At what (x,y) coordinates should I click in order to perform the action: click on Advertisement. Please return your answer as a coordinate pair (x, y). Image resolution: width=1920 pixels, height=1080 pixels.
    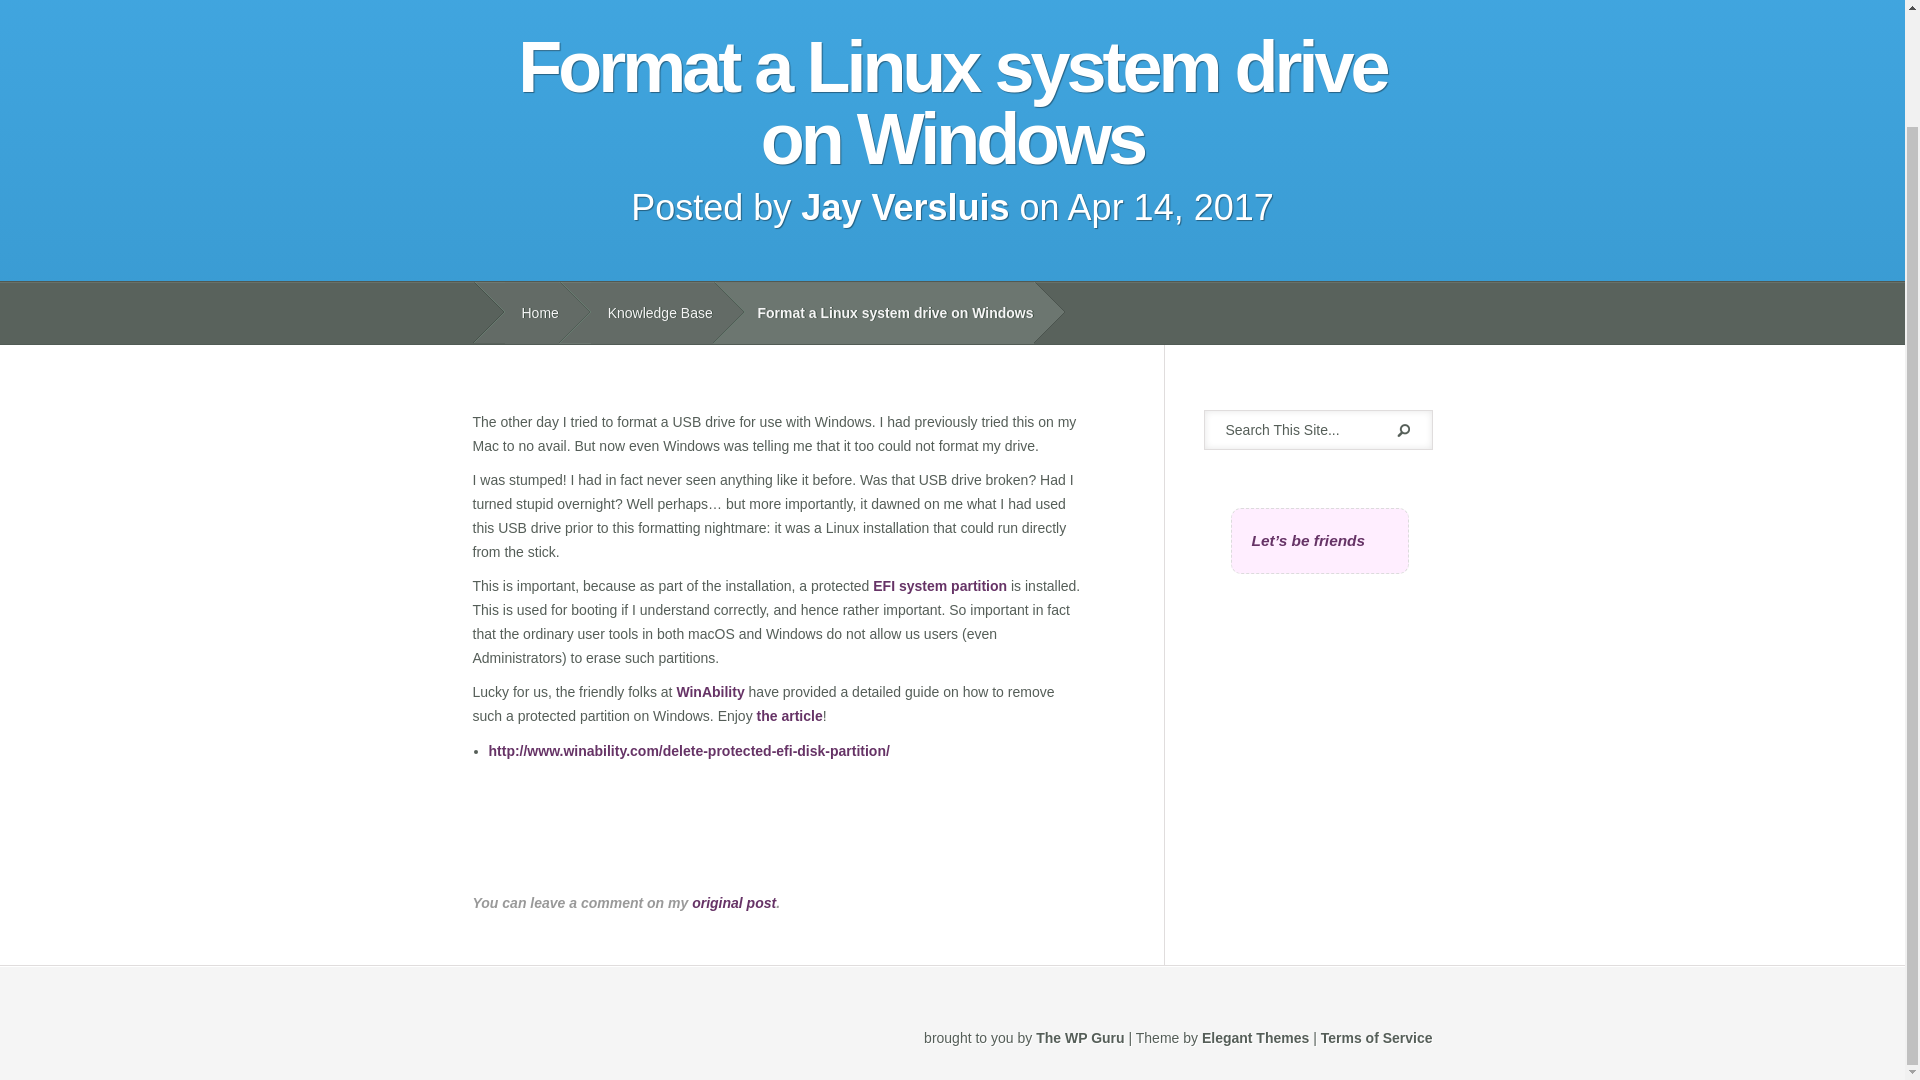
    Looking at the image, I should click on (706, 844).